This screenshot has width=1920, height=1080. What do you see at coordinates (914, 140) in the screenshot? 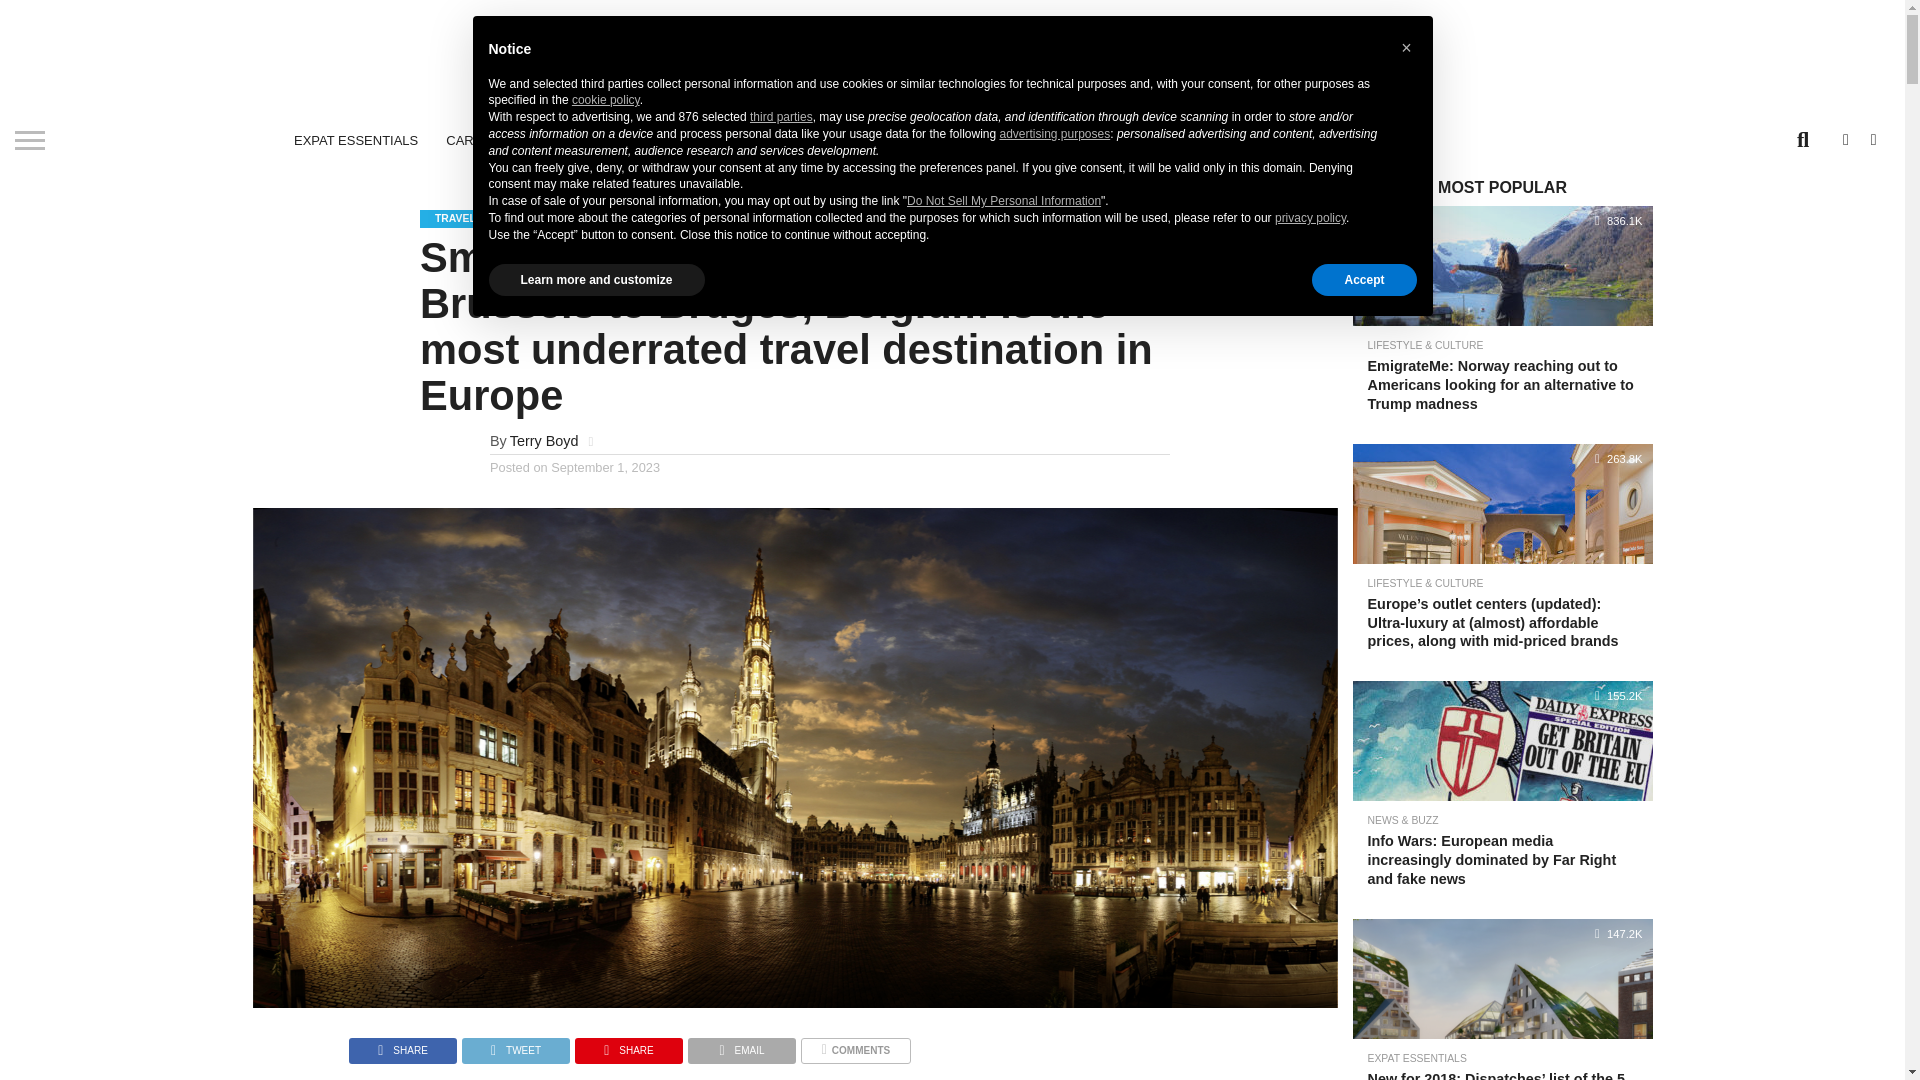
I see `ABOUT US` at bounding box center [914, 140].